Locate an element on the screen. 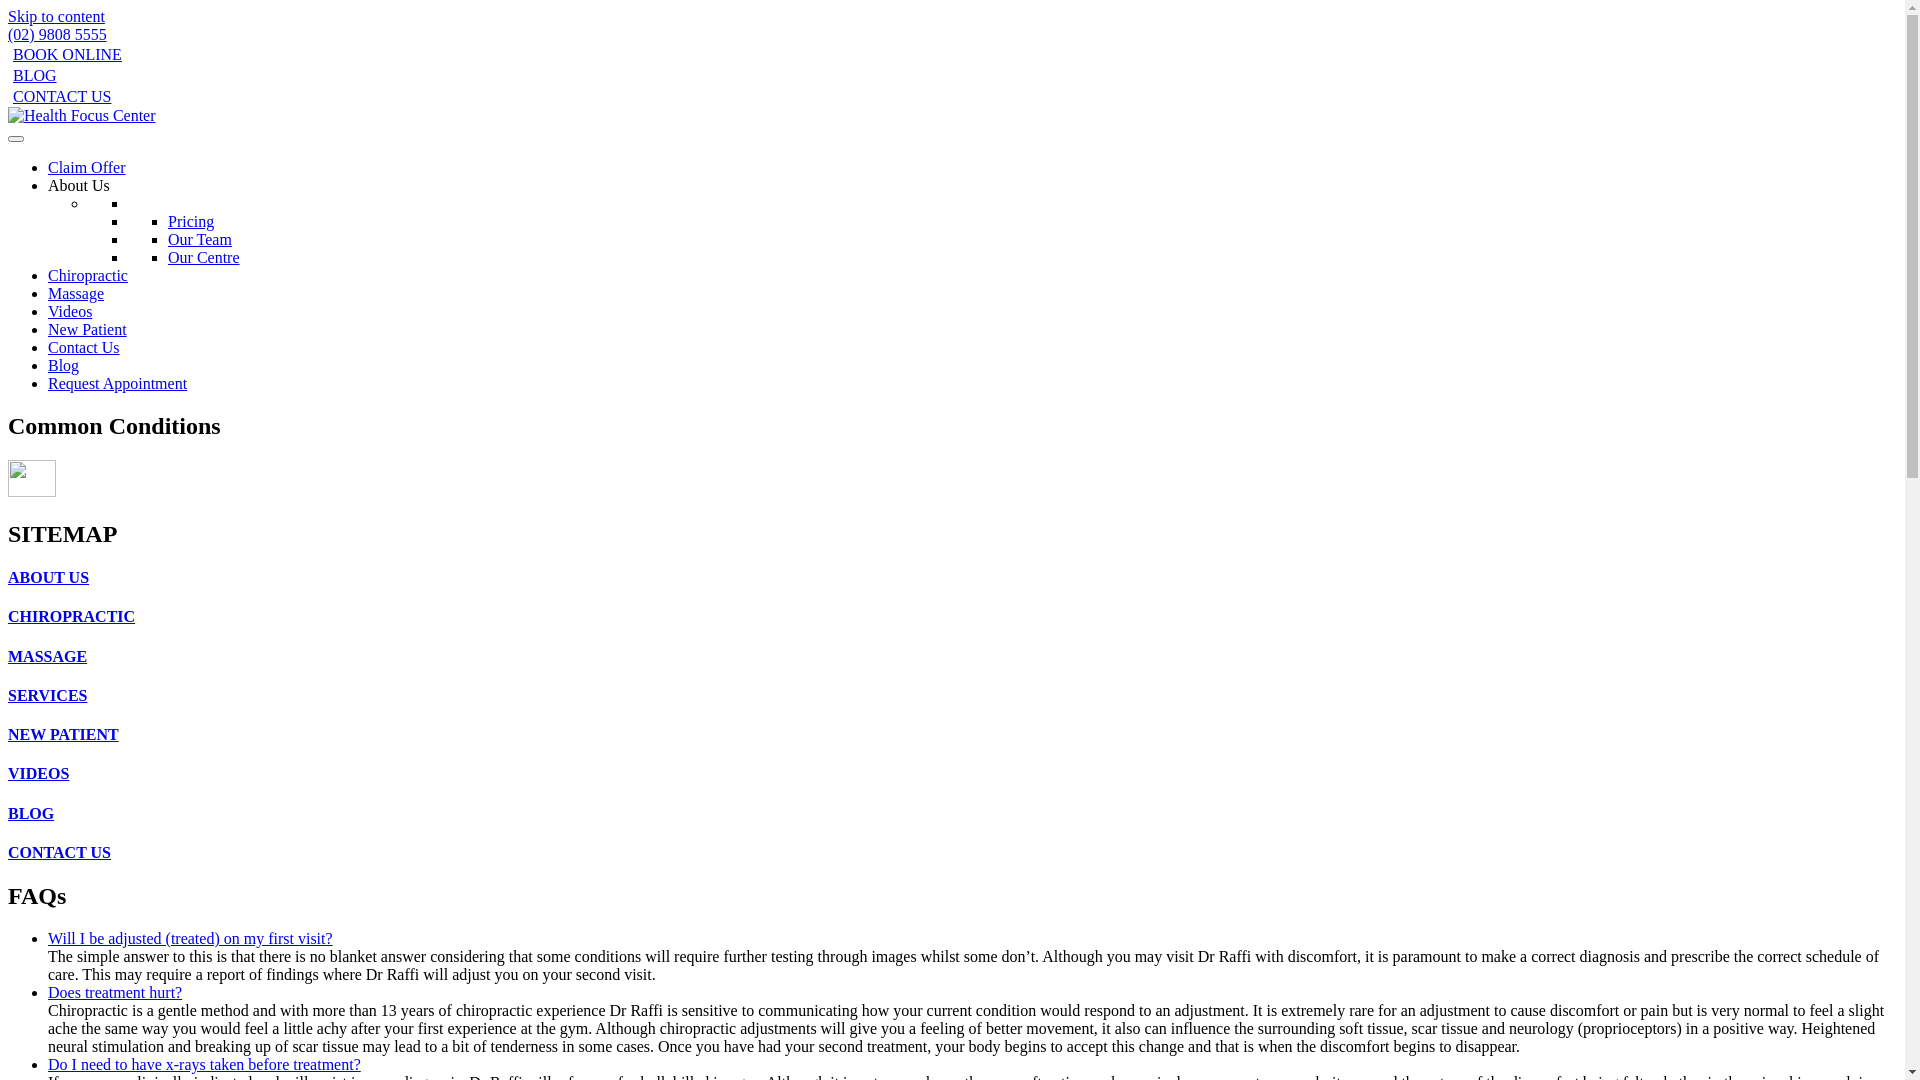 This screenshot has width=1920, height=1080. CONTACT US is located at coordinates (60, 96).